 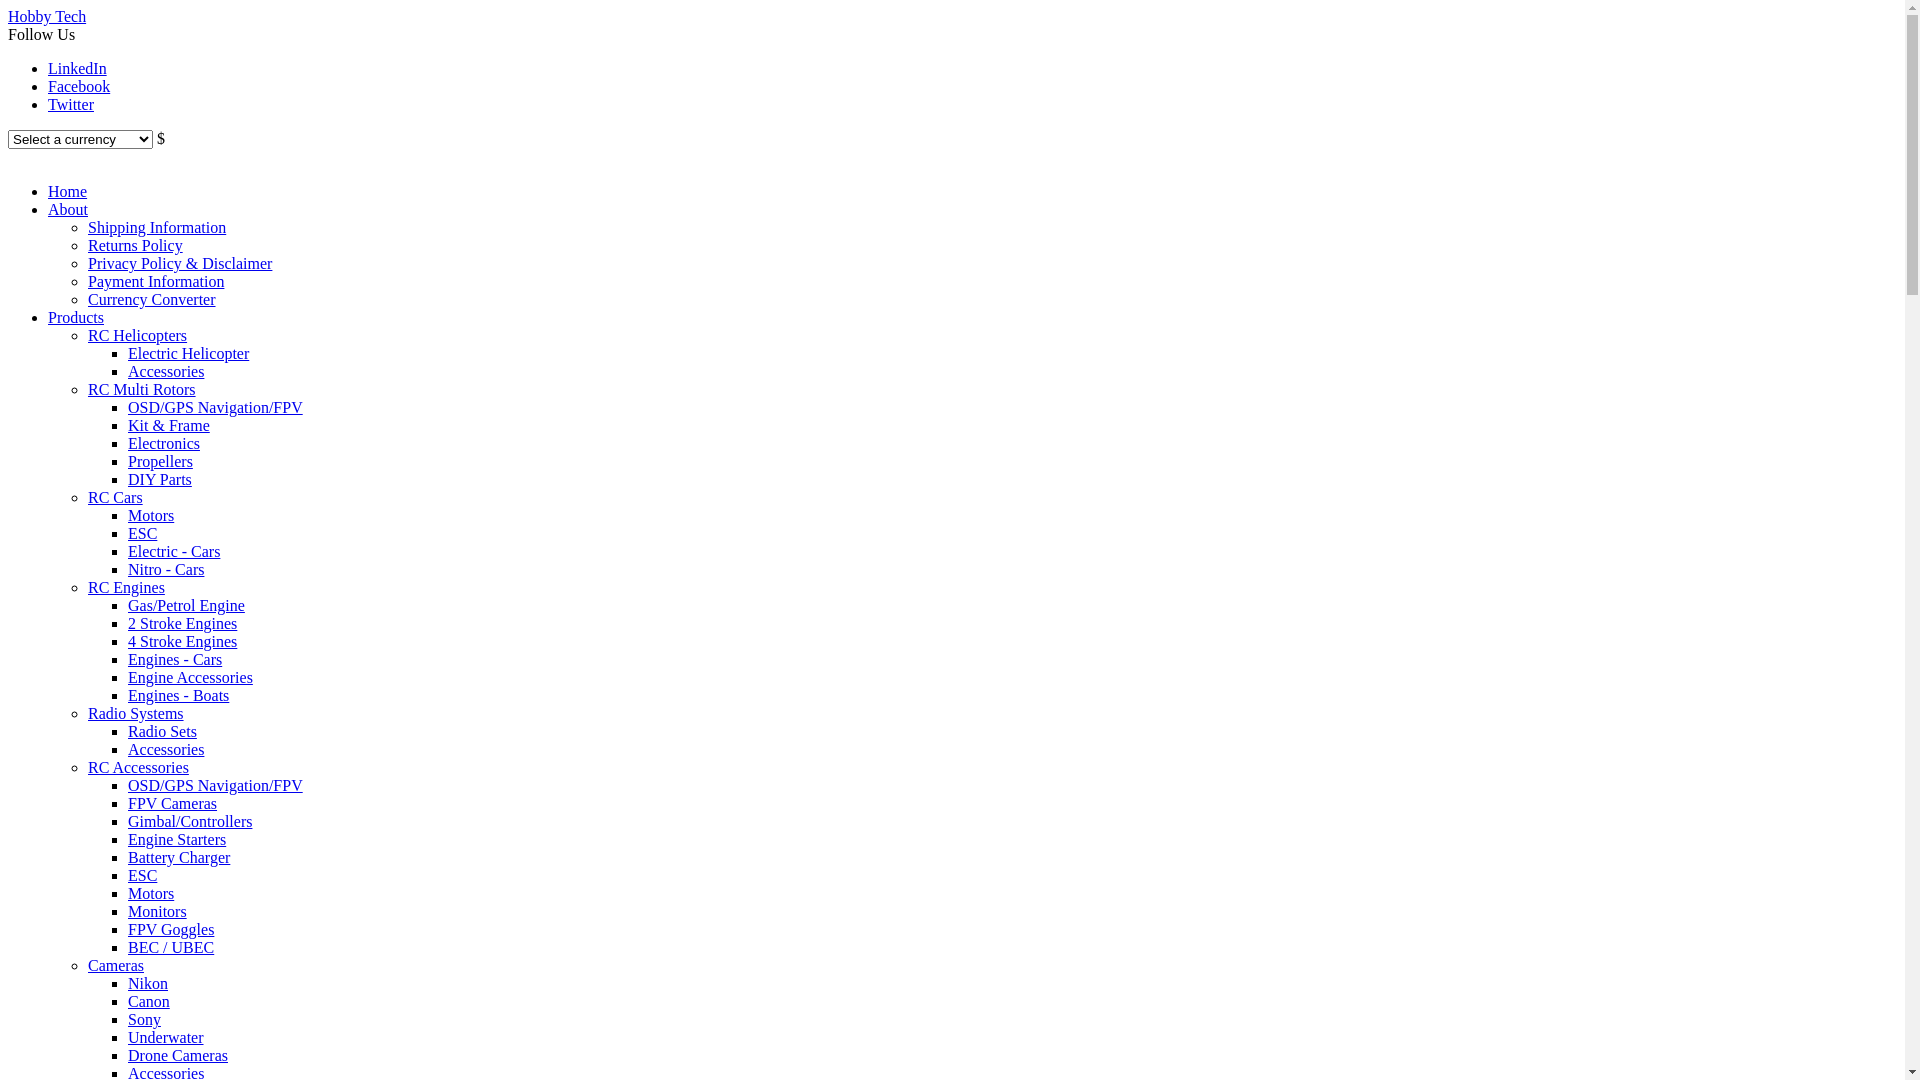 What do you see at coordinates (190, 678) in the screenshot?
I see `Engine Accessories` at bounding box center [190, 678].